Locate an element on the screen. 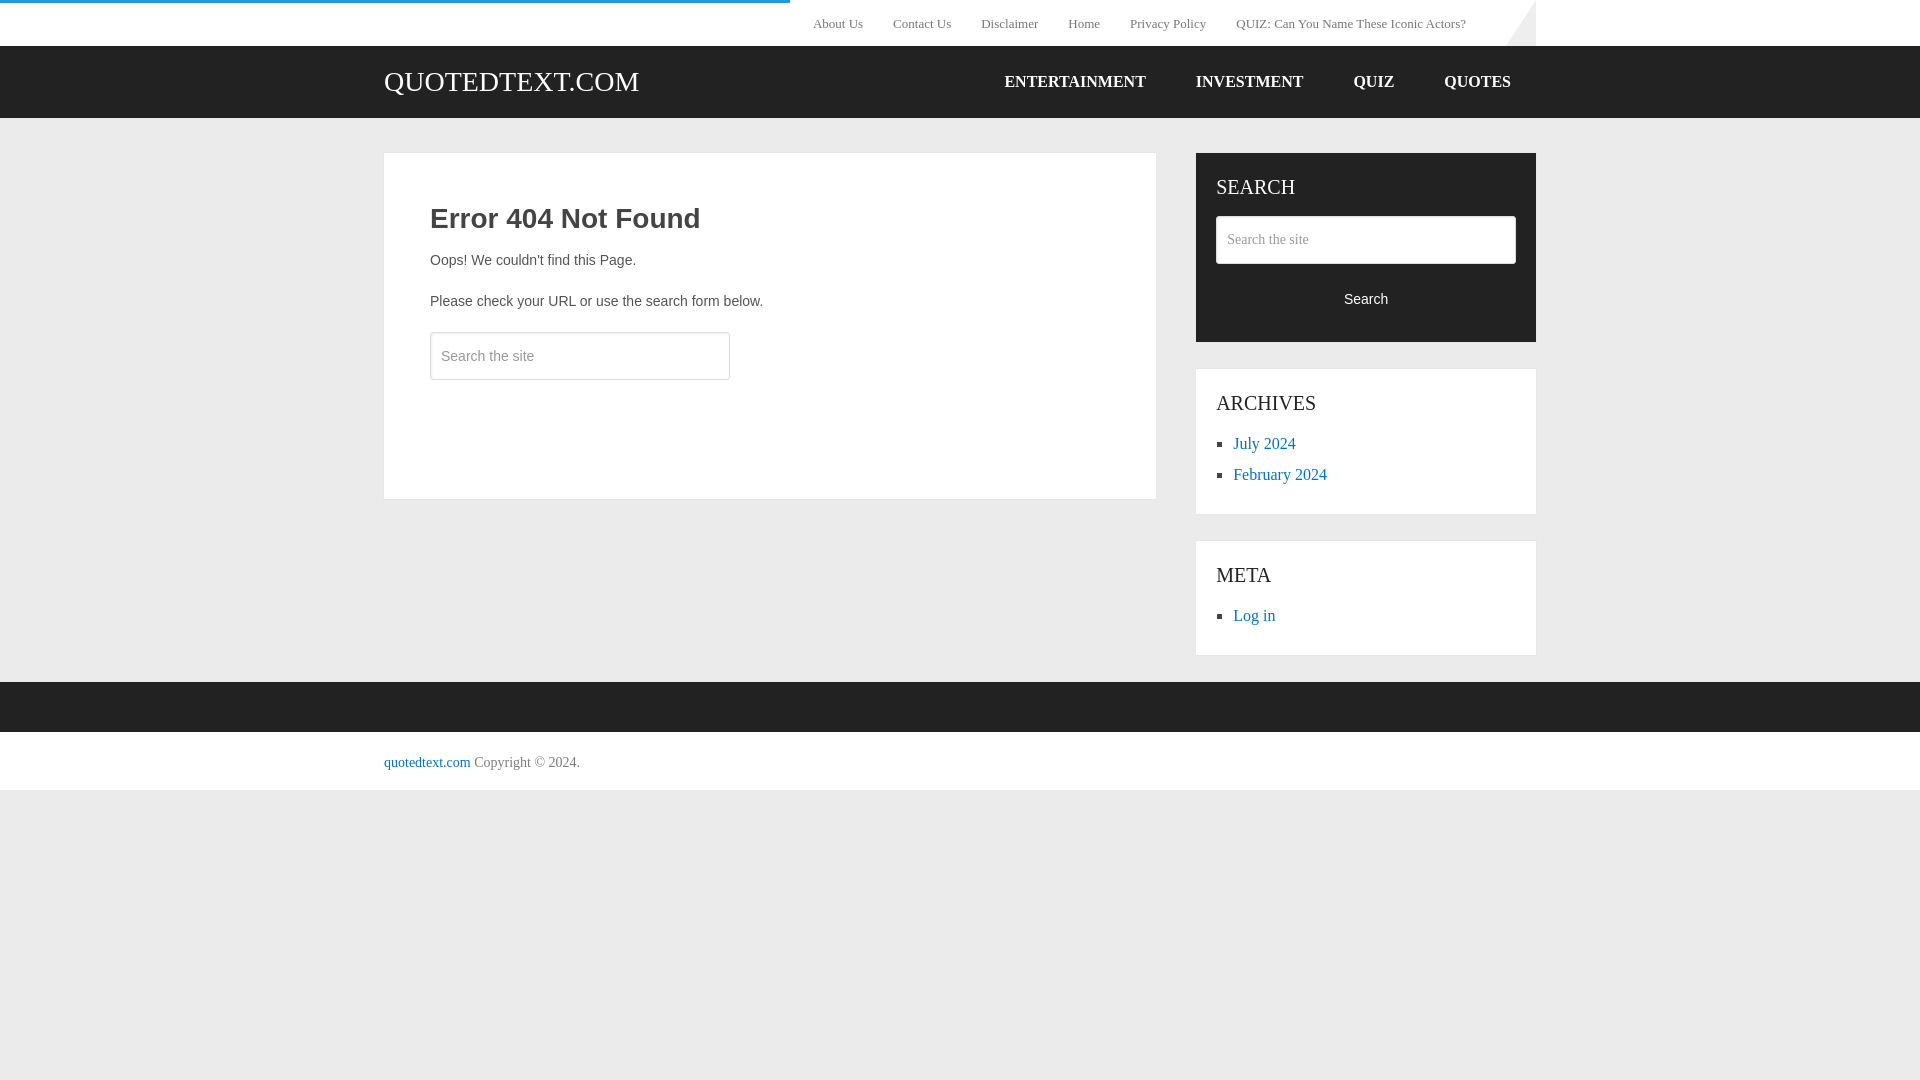 The image size is (1920, 1080). Privacy Policy is located at coordinates (1168, 23).